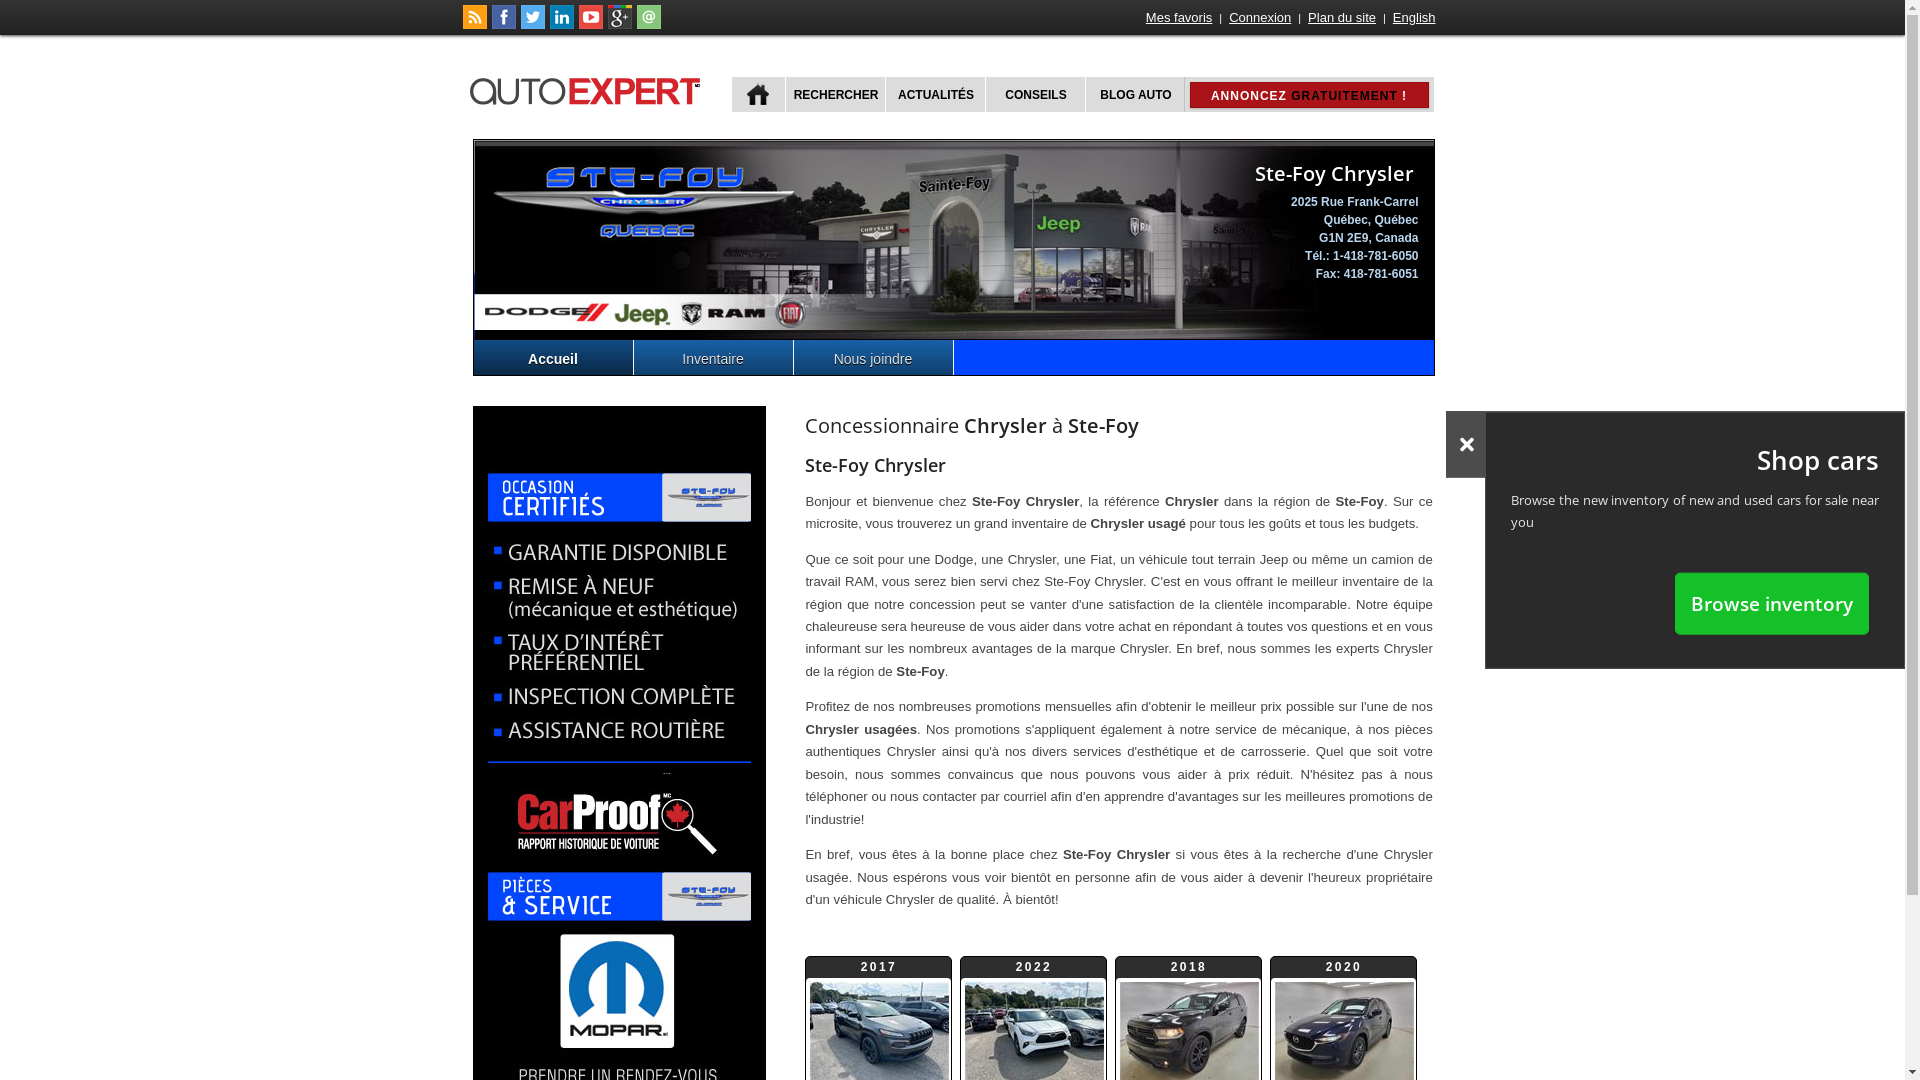  Describe the element at coordinates (620, 617) in the screenshot. I see `Occasions` at that location.